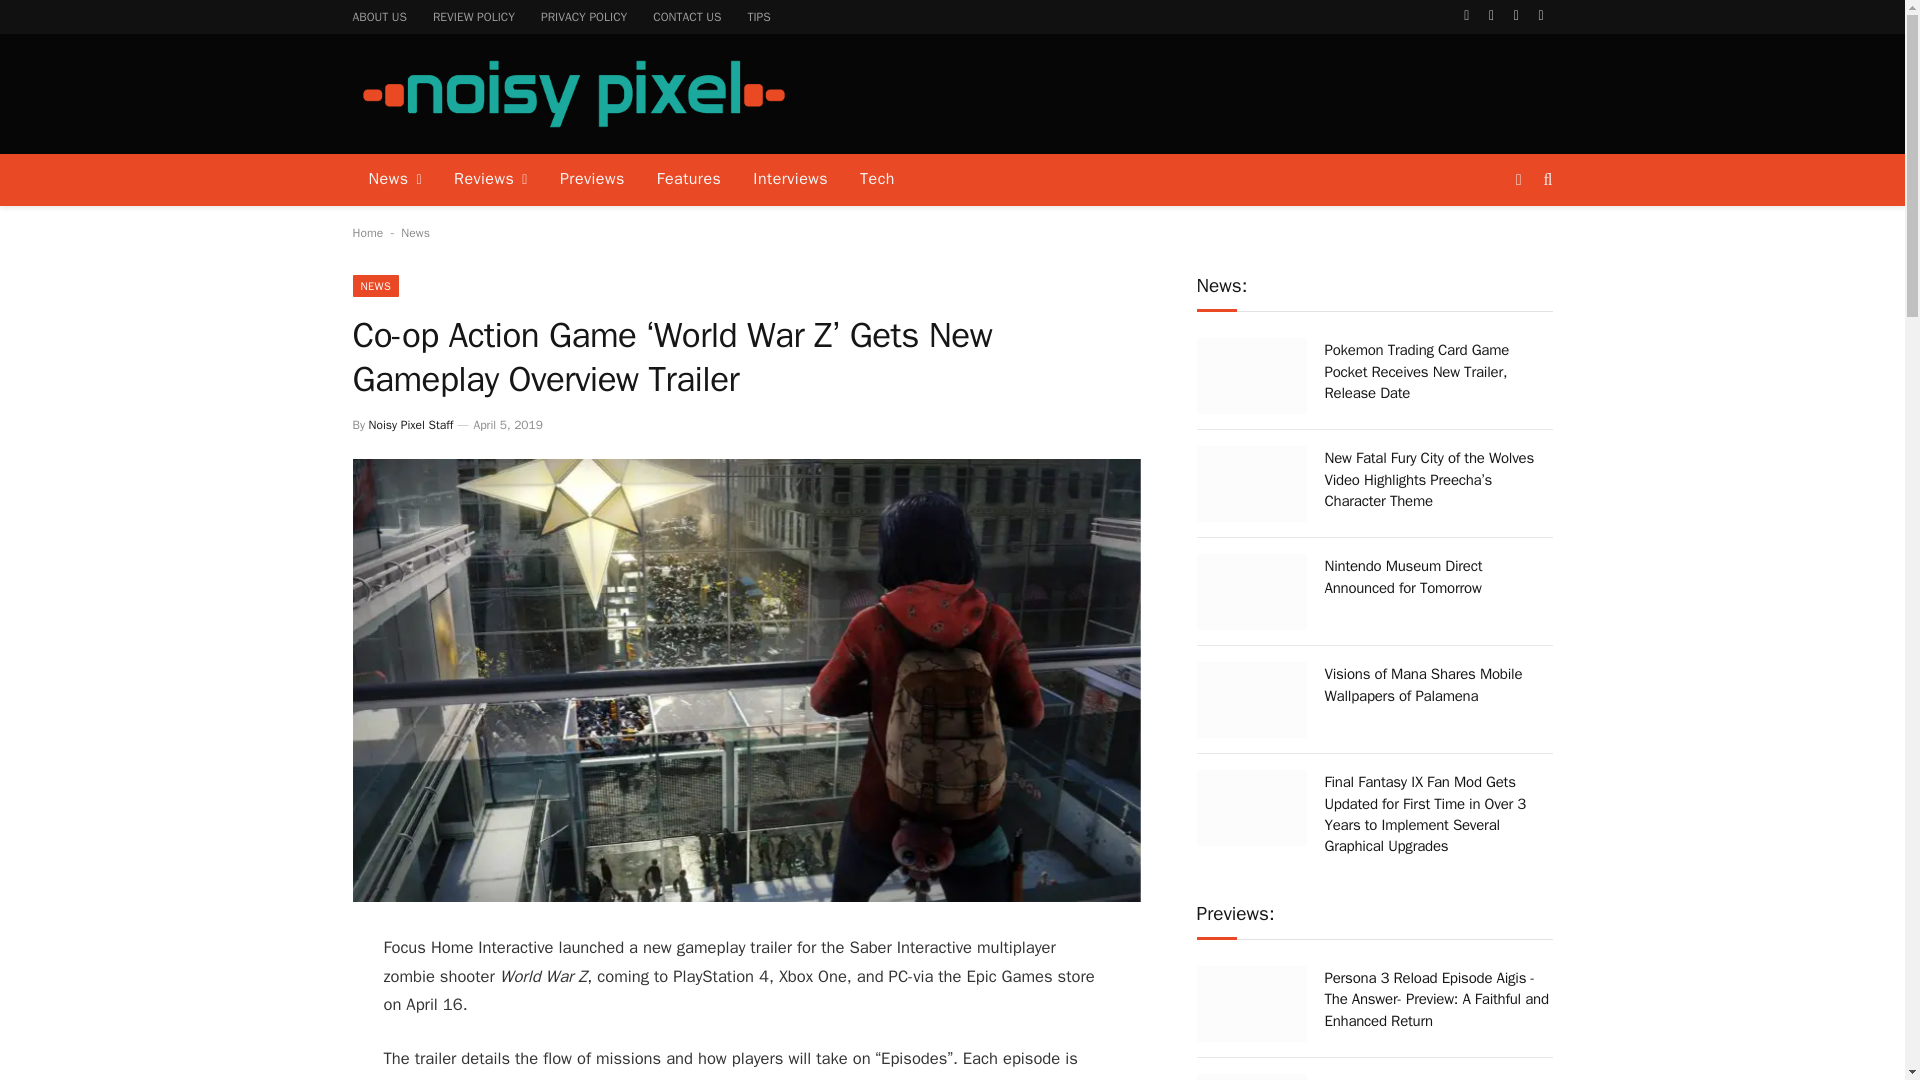  What do you see at coordinates (410, 424) in the screenshot?
I see `Posts by Noisy Pixel Staff` at bounding box center [410, 424].